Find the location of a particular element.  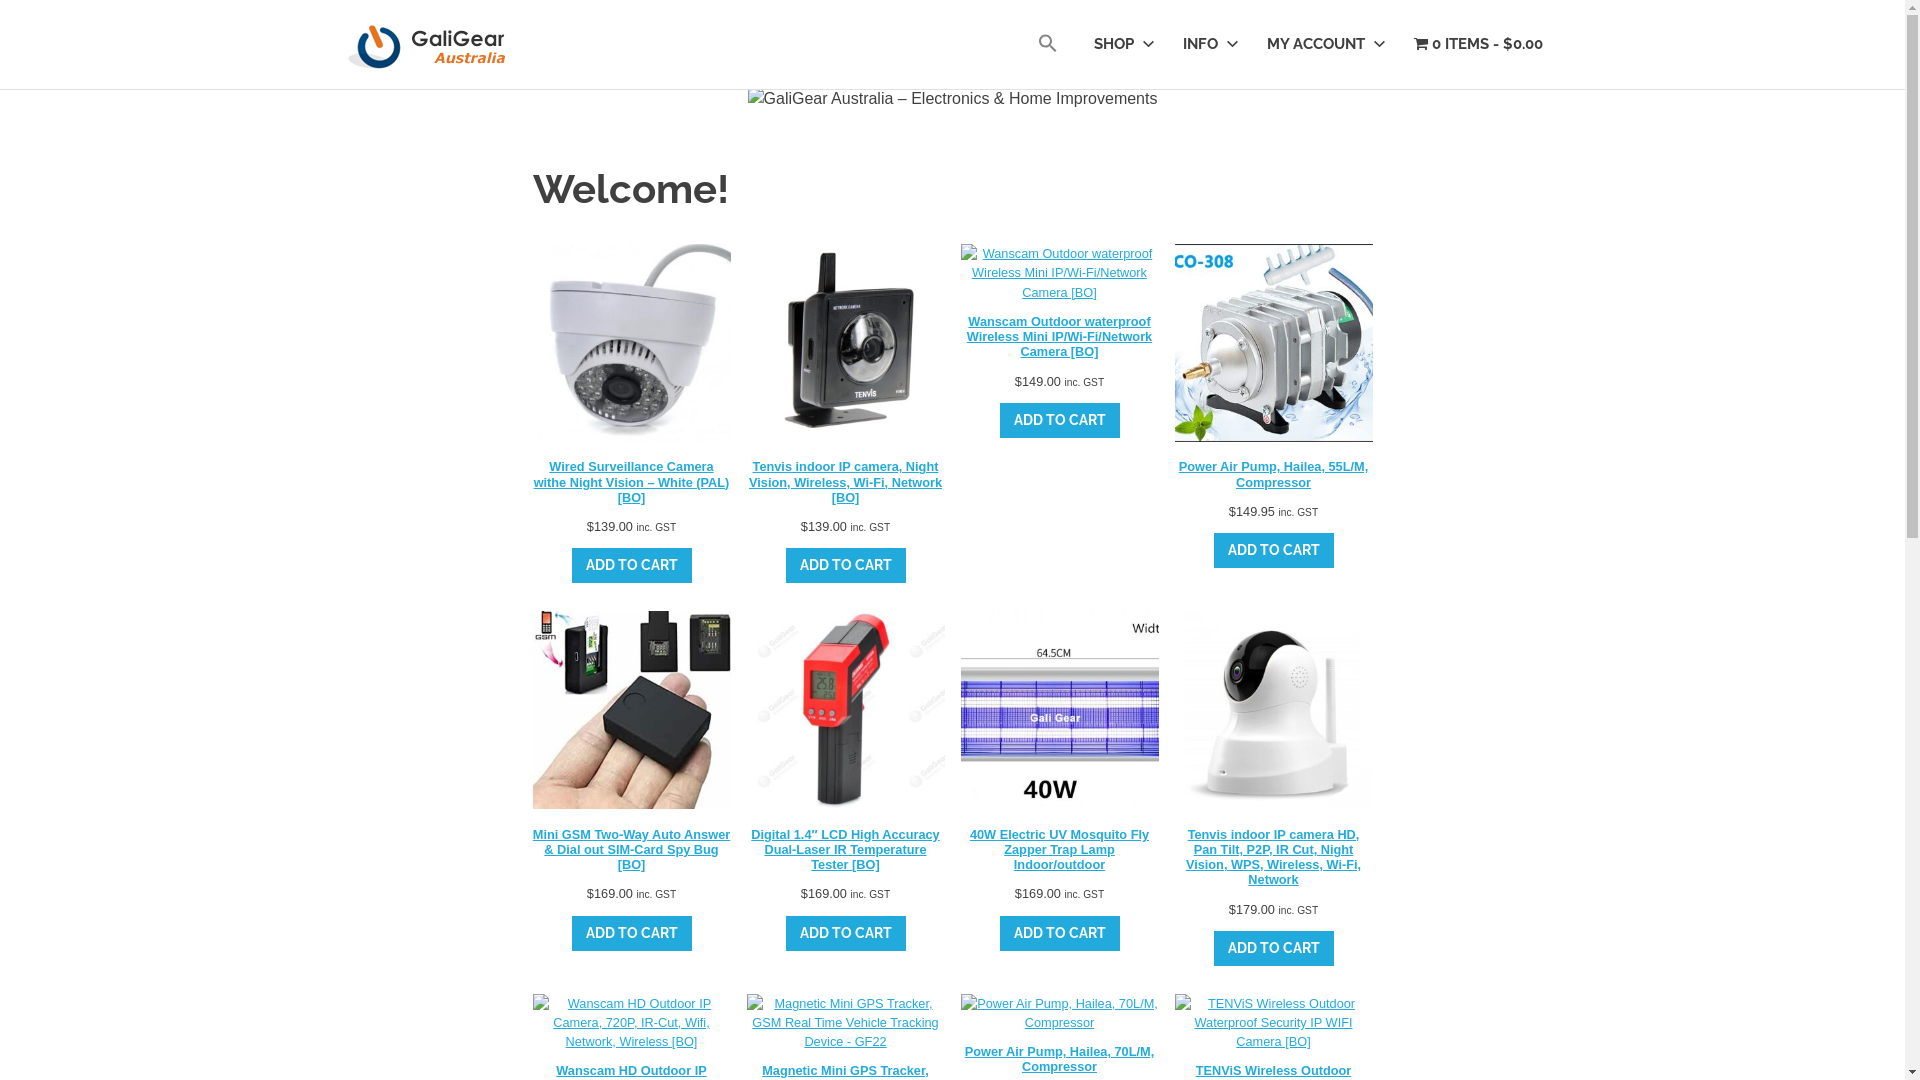

ADD TO CART is located at coordinates (846, 566).